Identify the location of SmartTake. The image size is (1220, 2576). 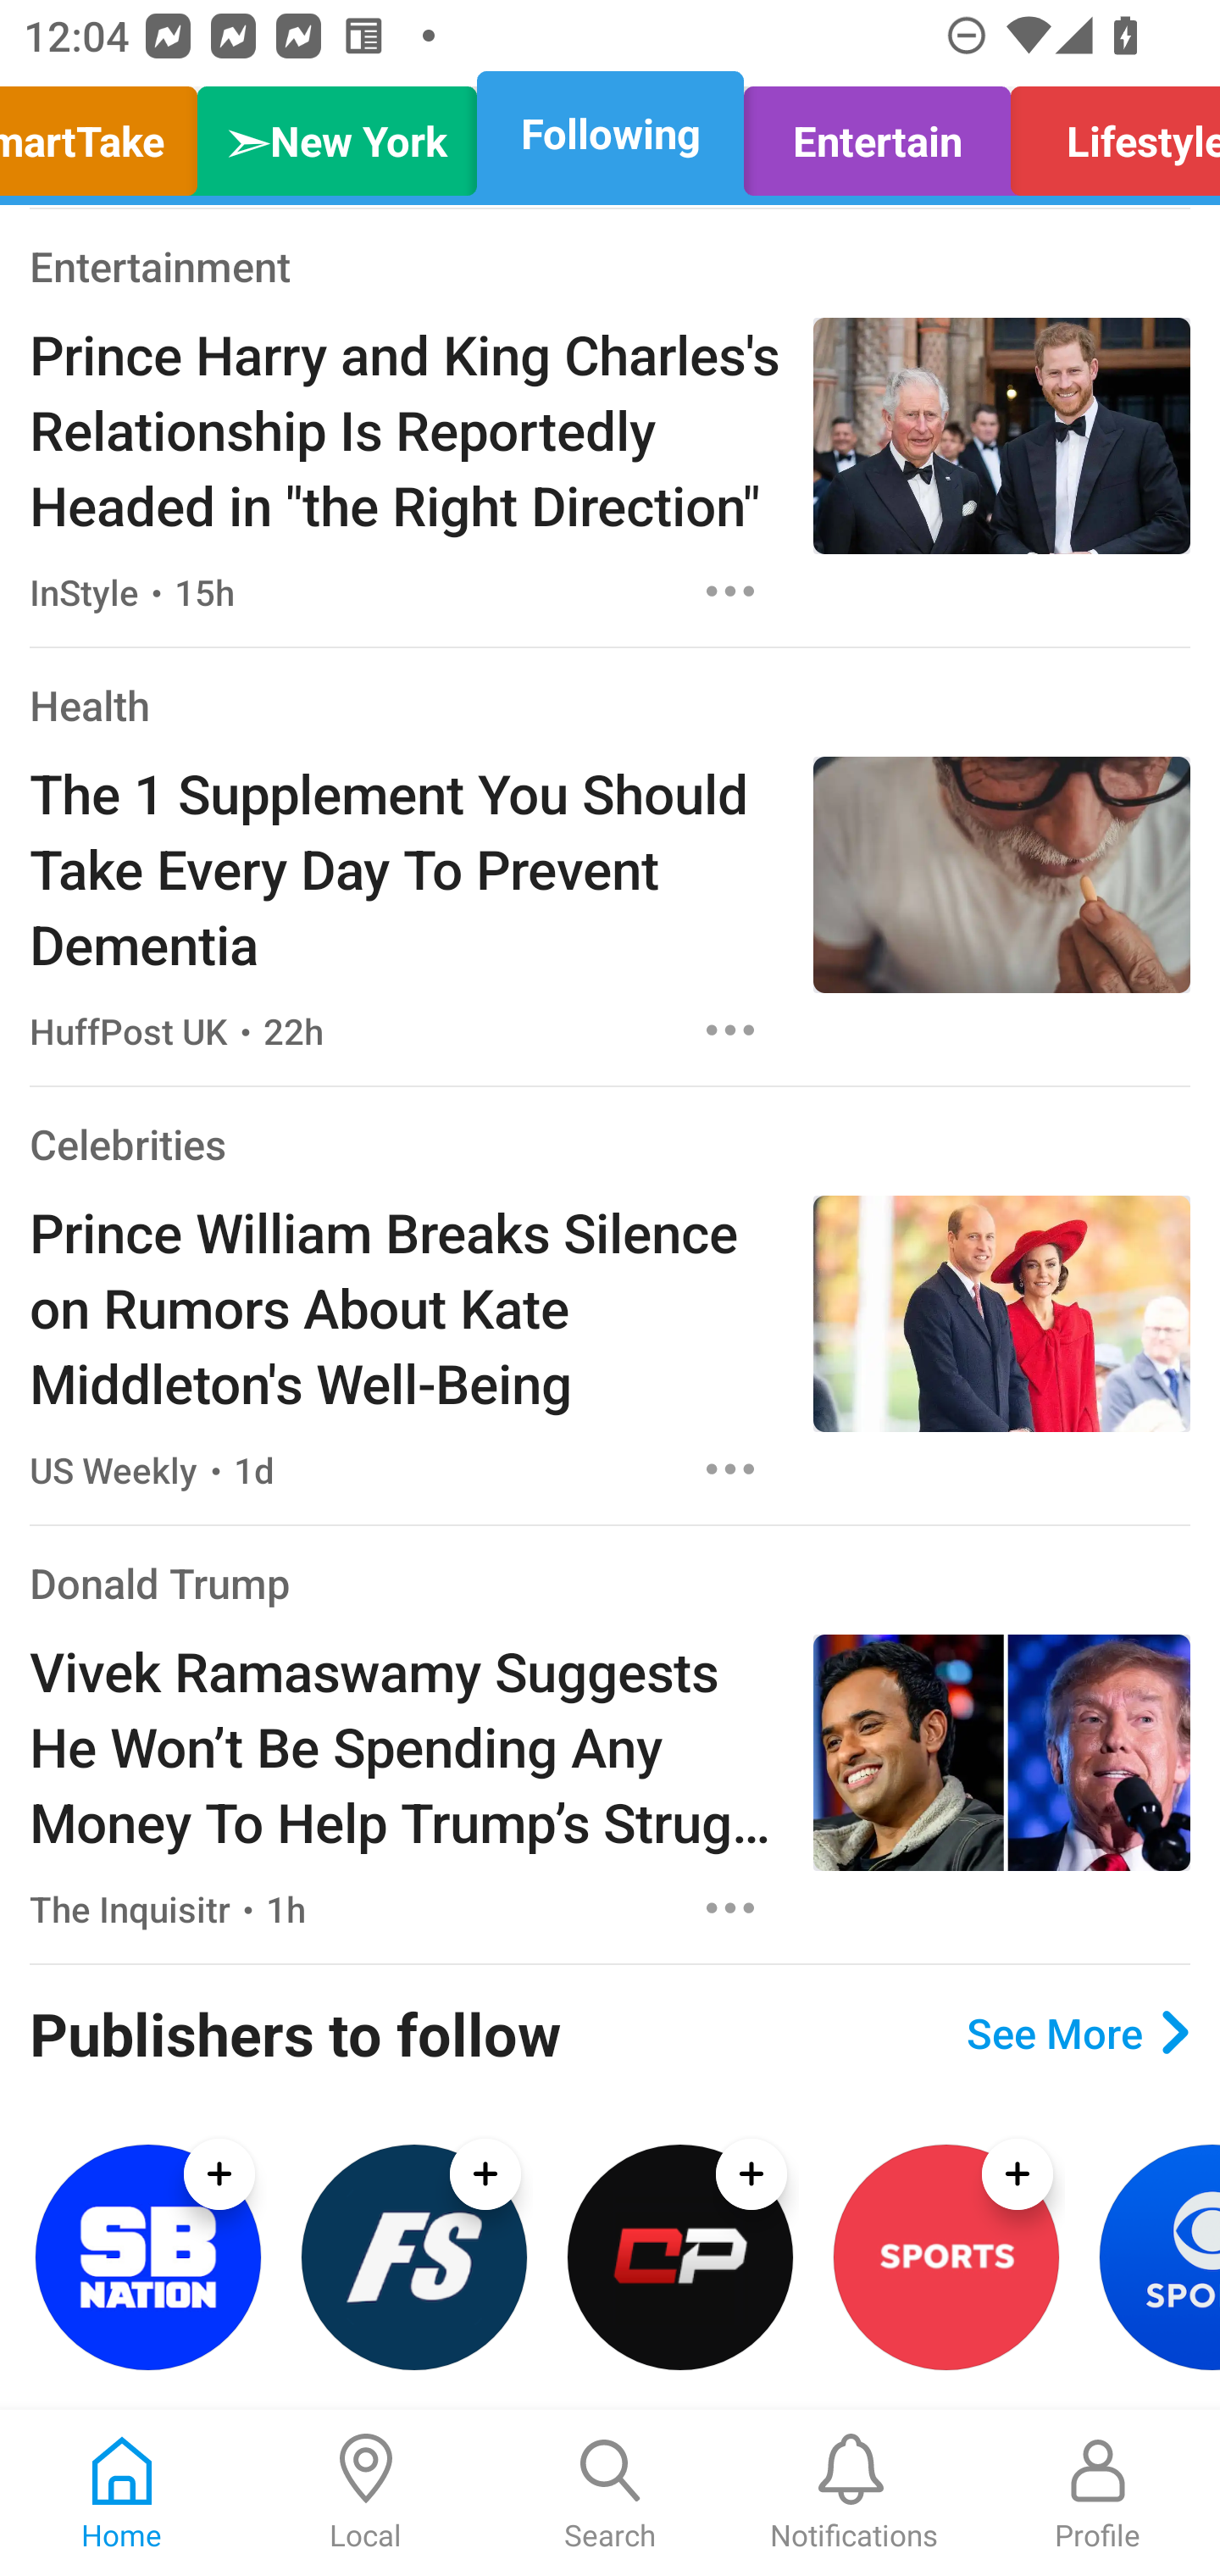
(107, 134).